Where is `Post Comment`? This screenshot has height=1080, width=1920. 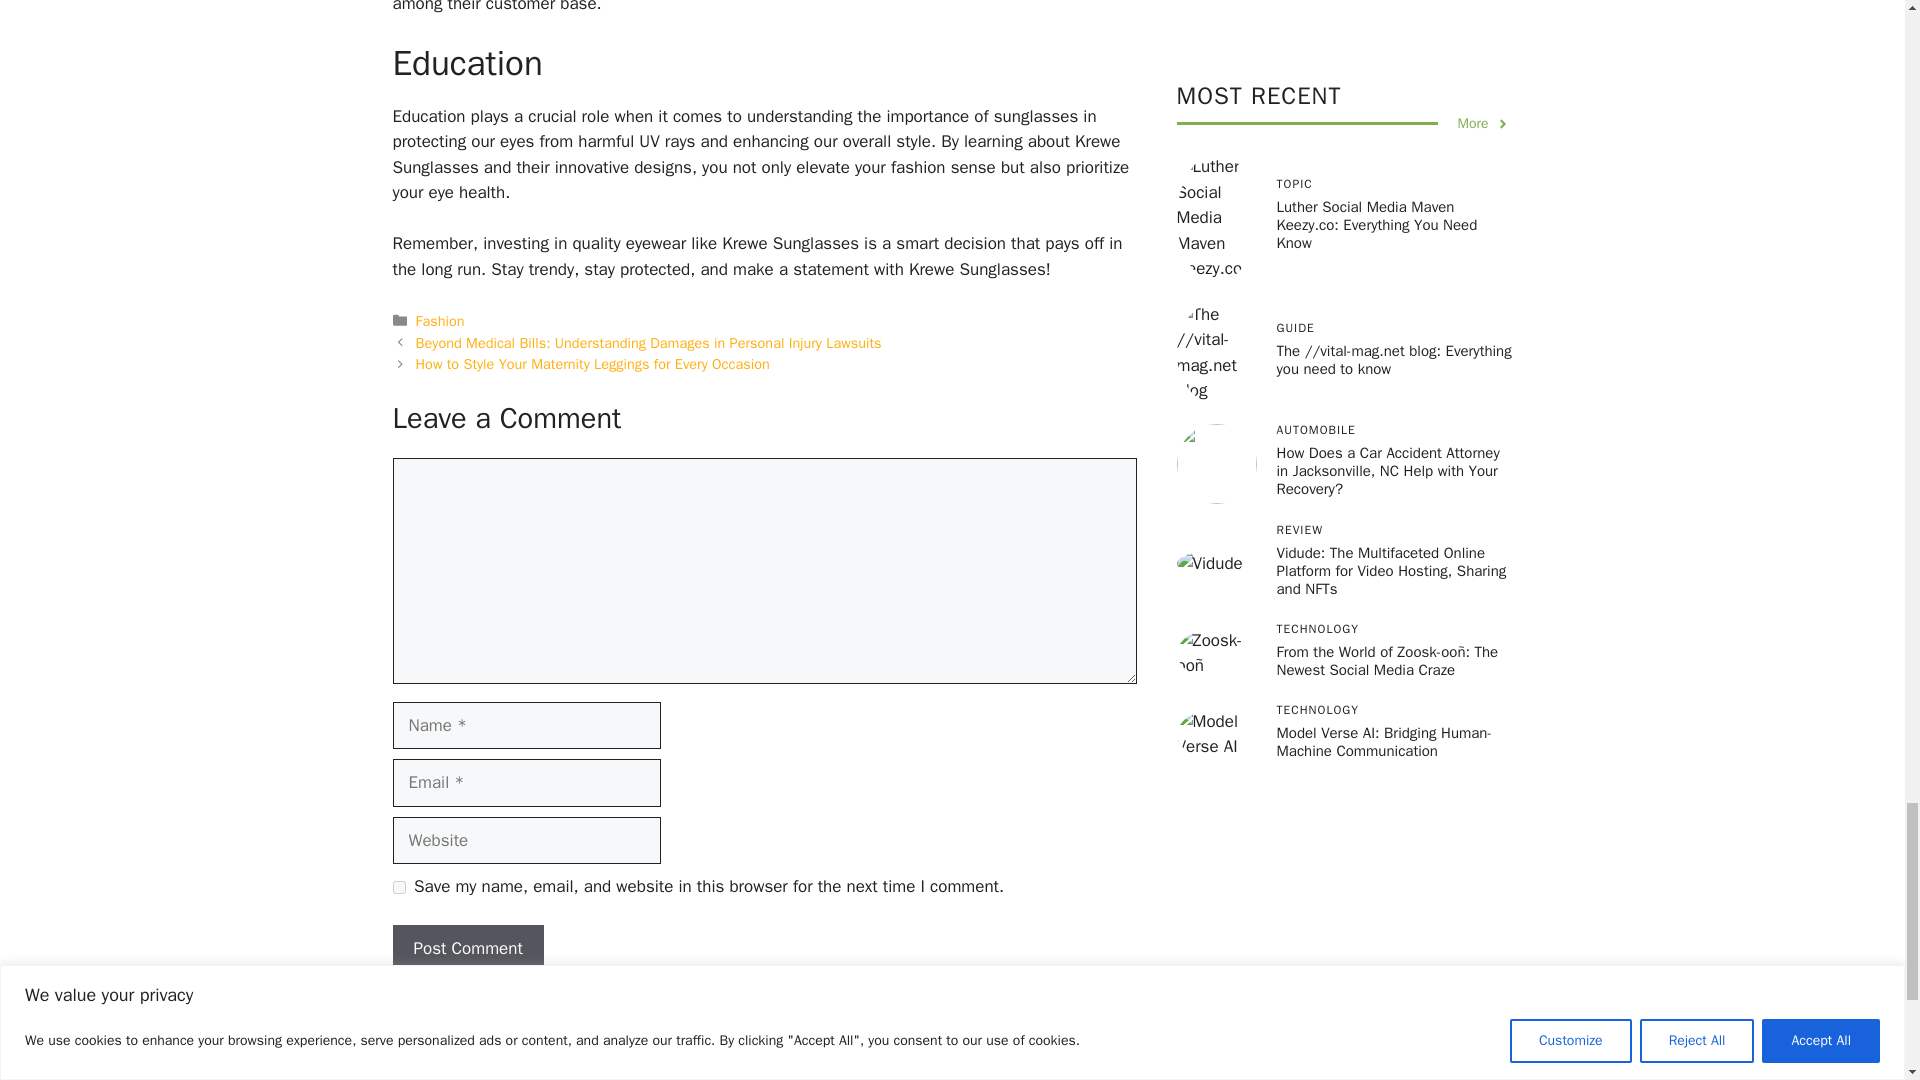 Post Comment is located at coordinates (467, 948).